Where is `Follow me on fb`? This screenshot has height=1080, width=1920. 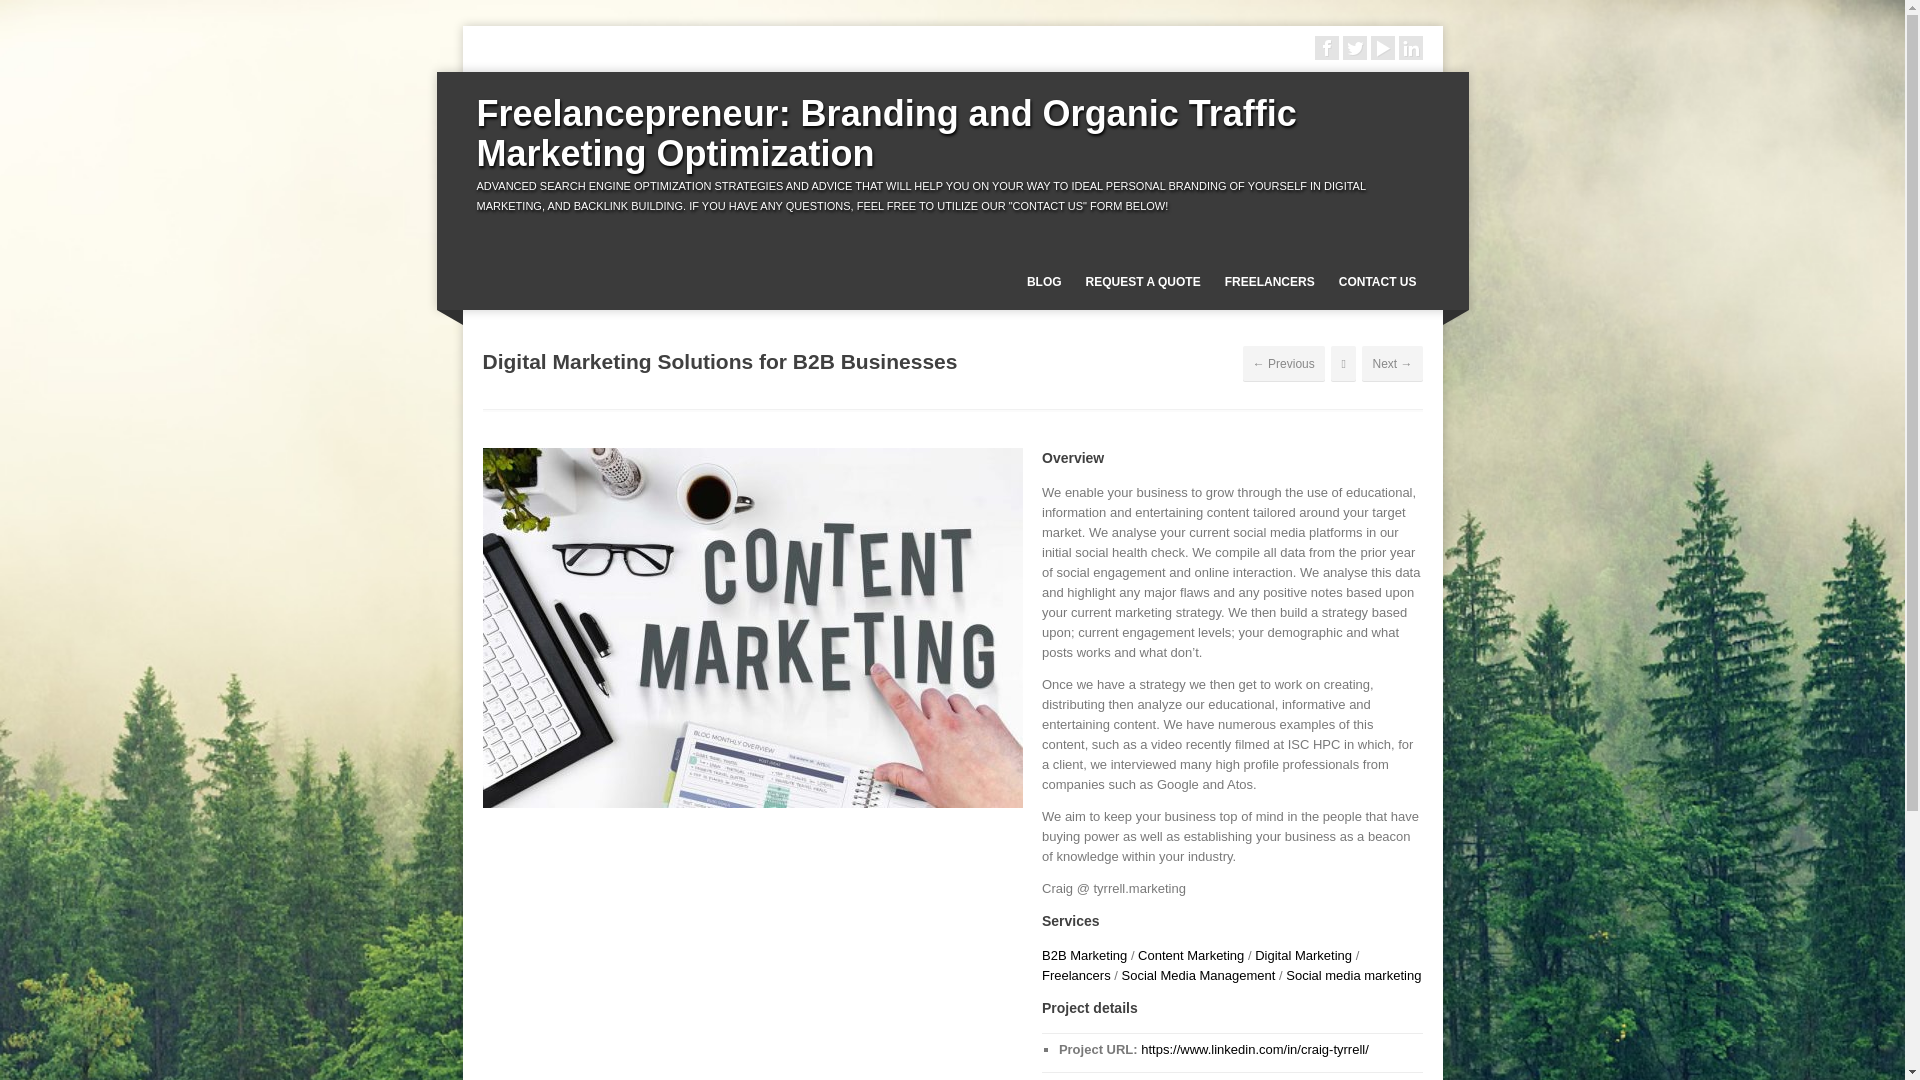
Follow me on fb is located at coordinates (1326, 48).